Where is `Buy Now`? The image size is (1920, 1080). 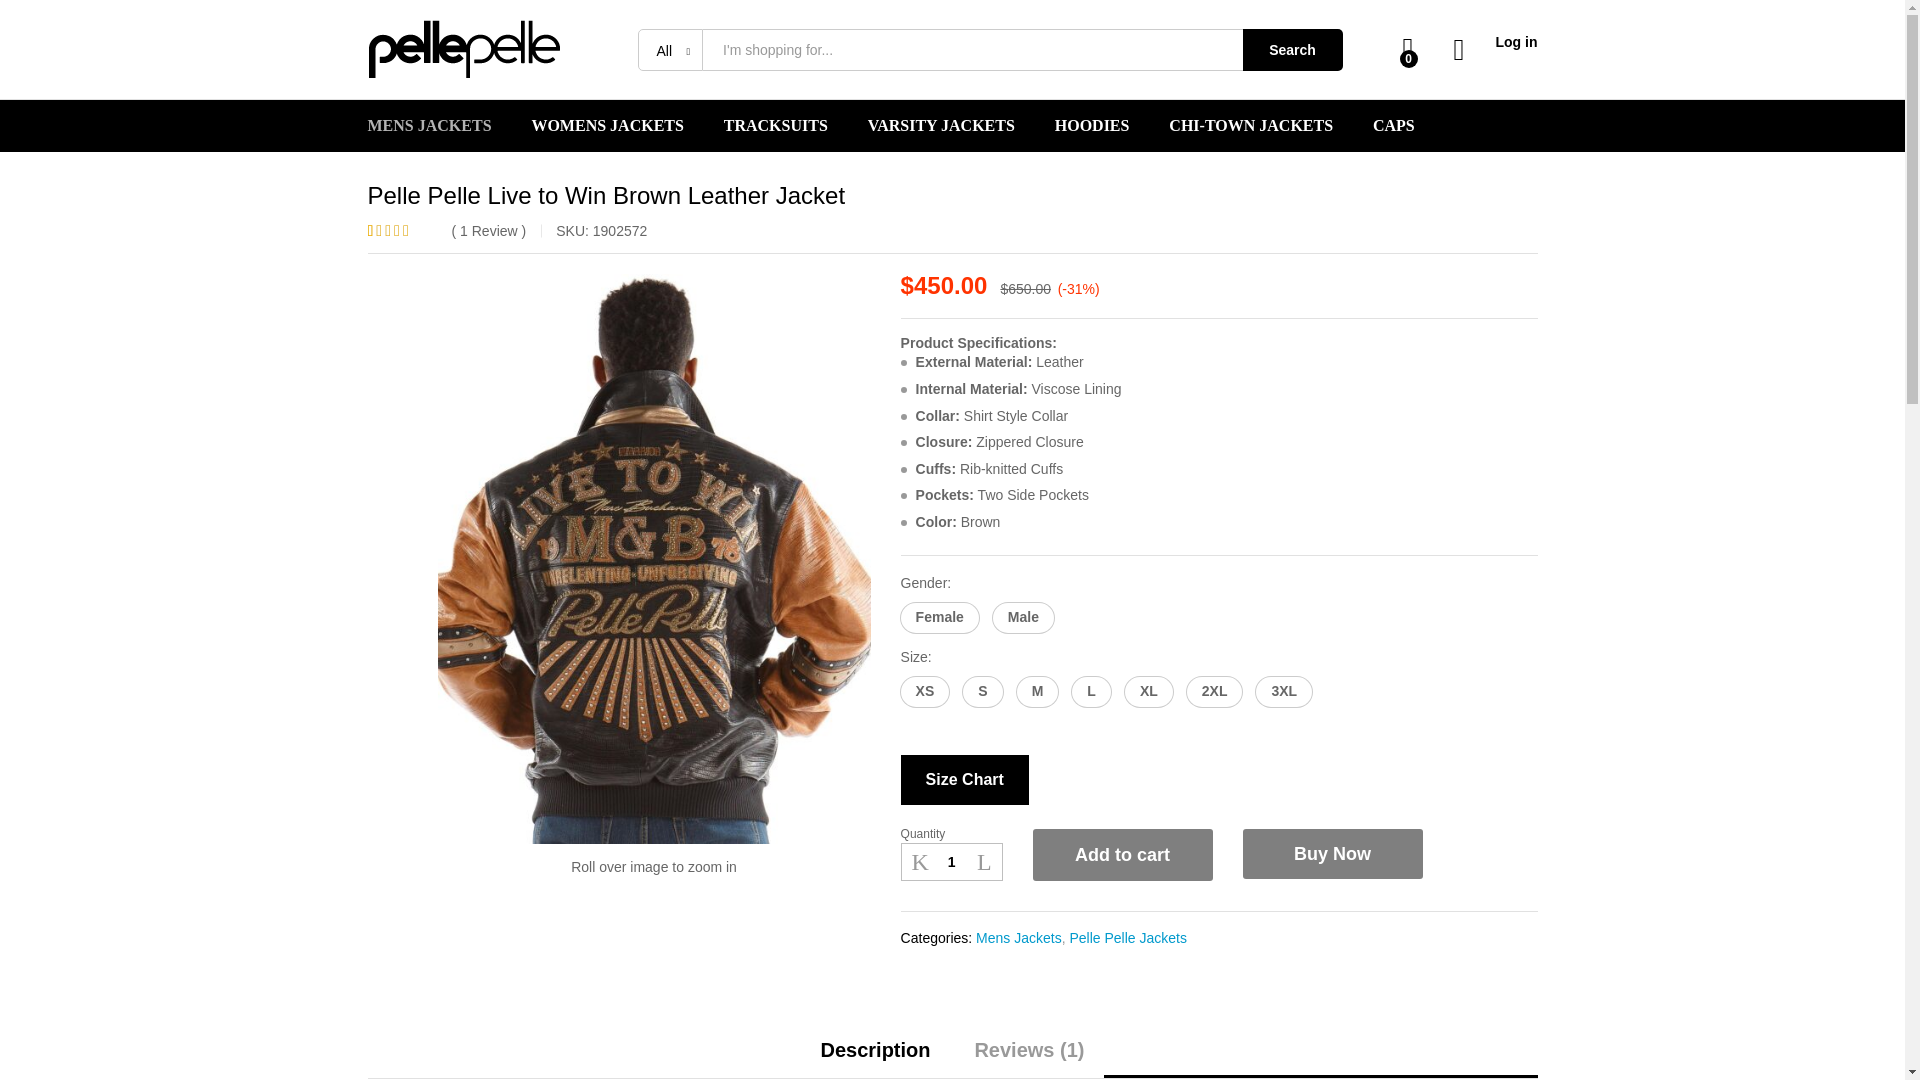 Buy Now is located at coordinates (1332, 854).